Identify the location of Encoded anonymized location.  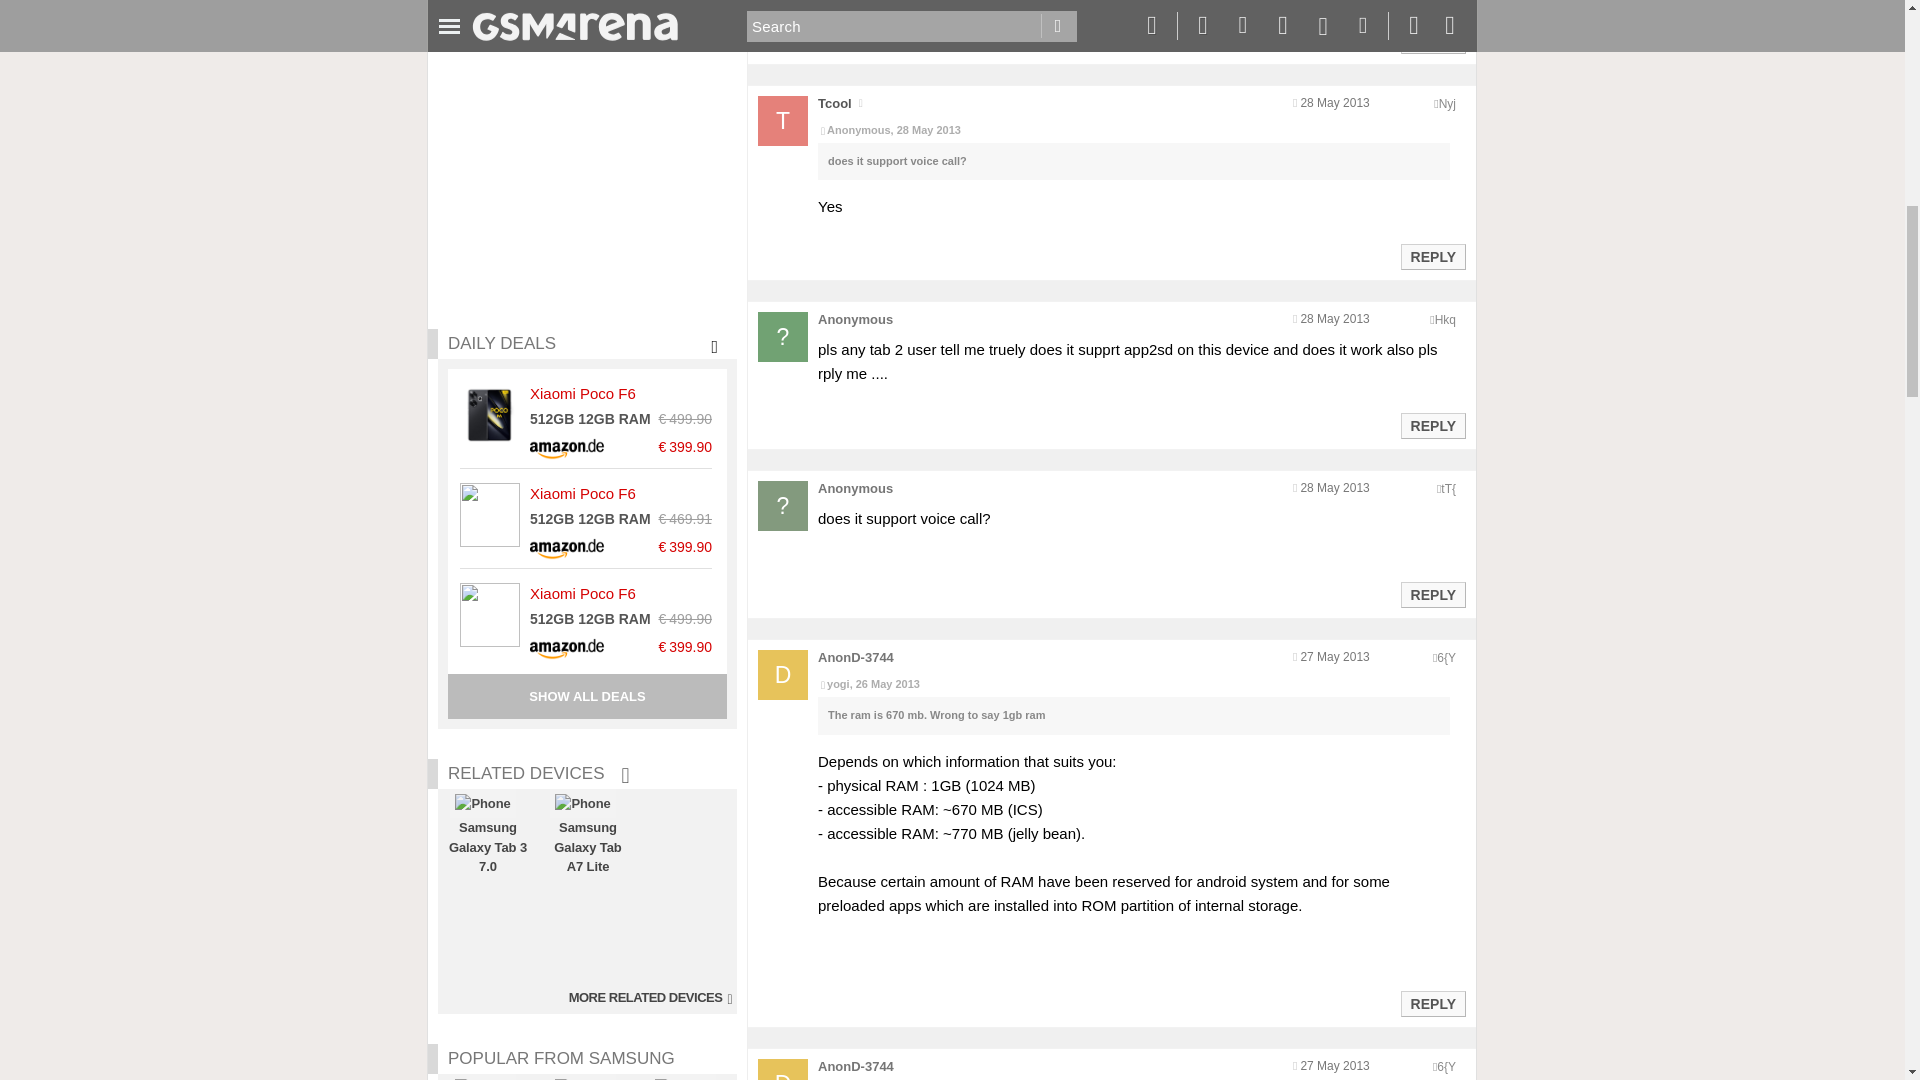
(1444, 320).